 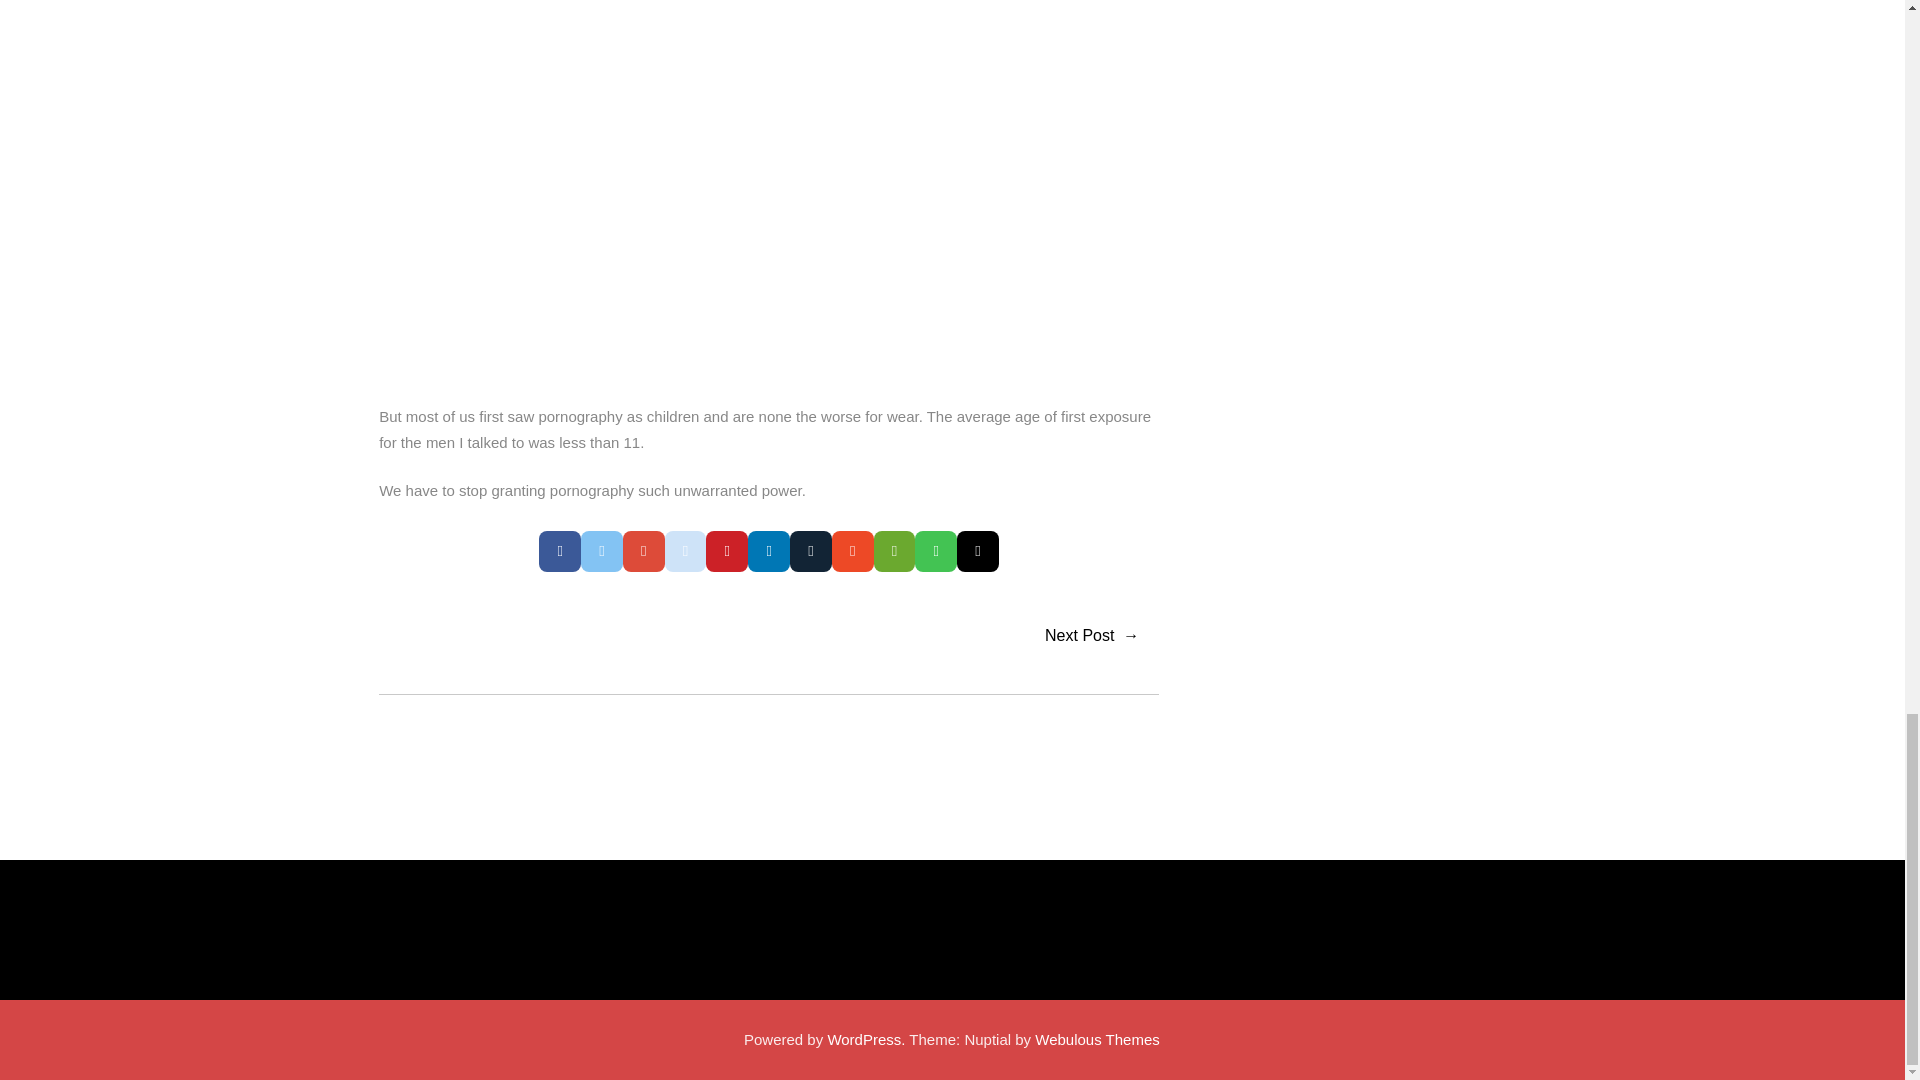 I want to click on Facebook, so click(x=560, y=552).